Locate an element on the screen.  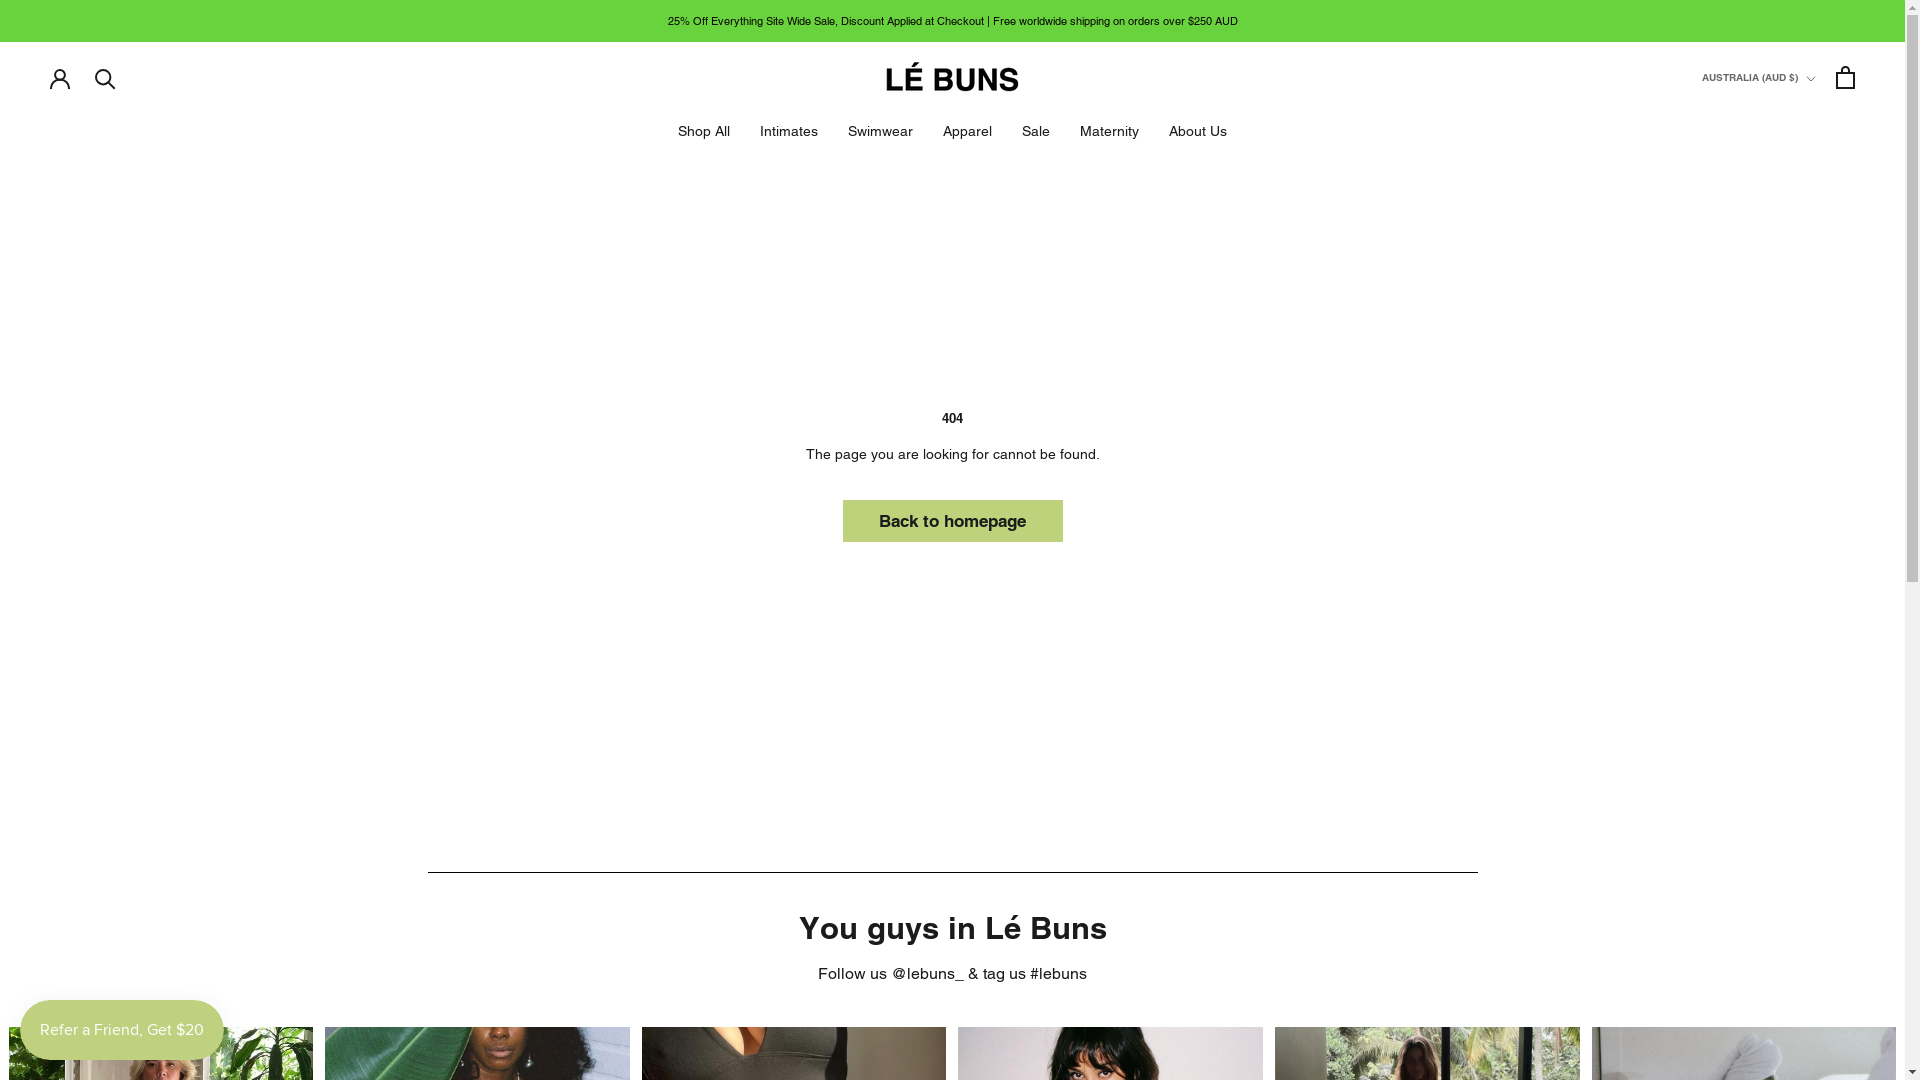
Apparel
Apparel is located at coordinates (968, 131).